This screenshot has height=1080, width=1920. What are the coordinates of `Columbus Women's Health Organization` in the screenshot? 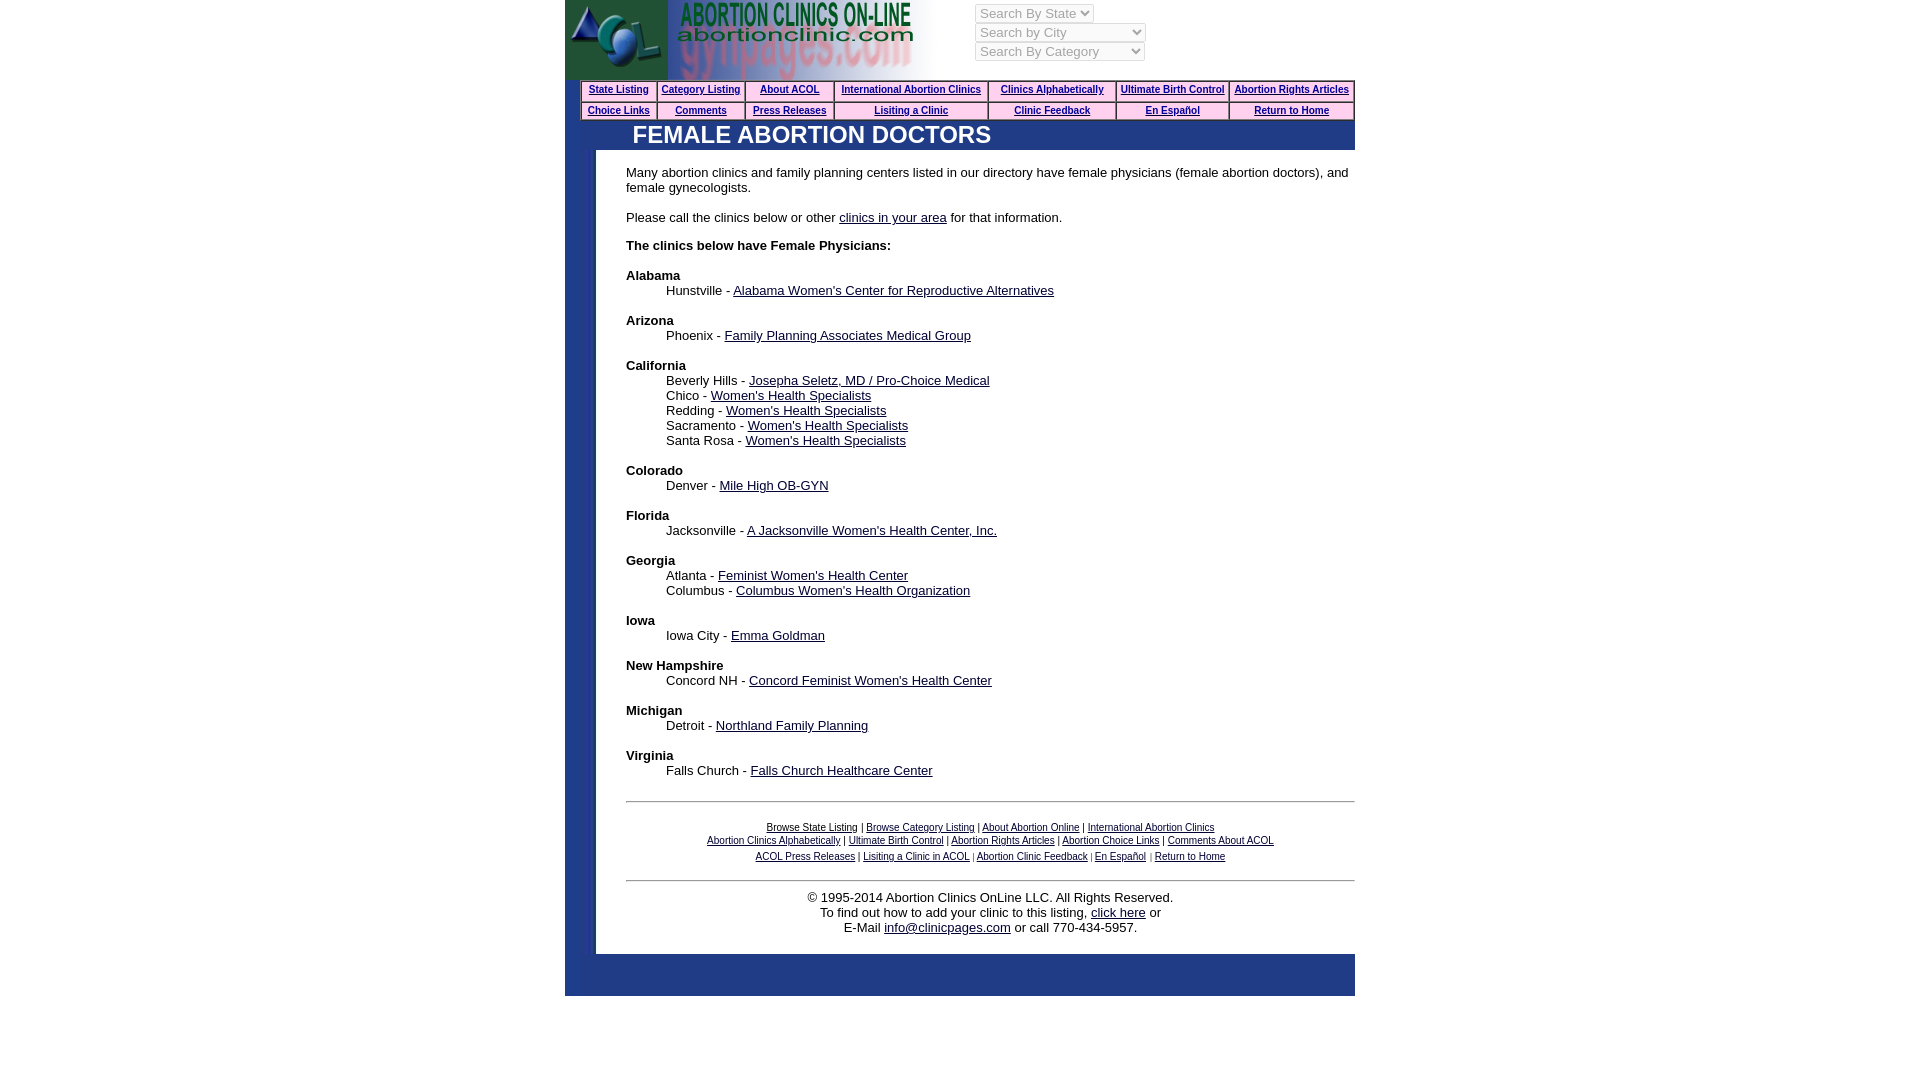 It's located at (852, 590).